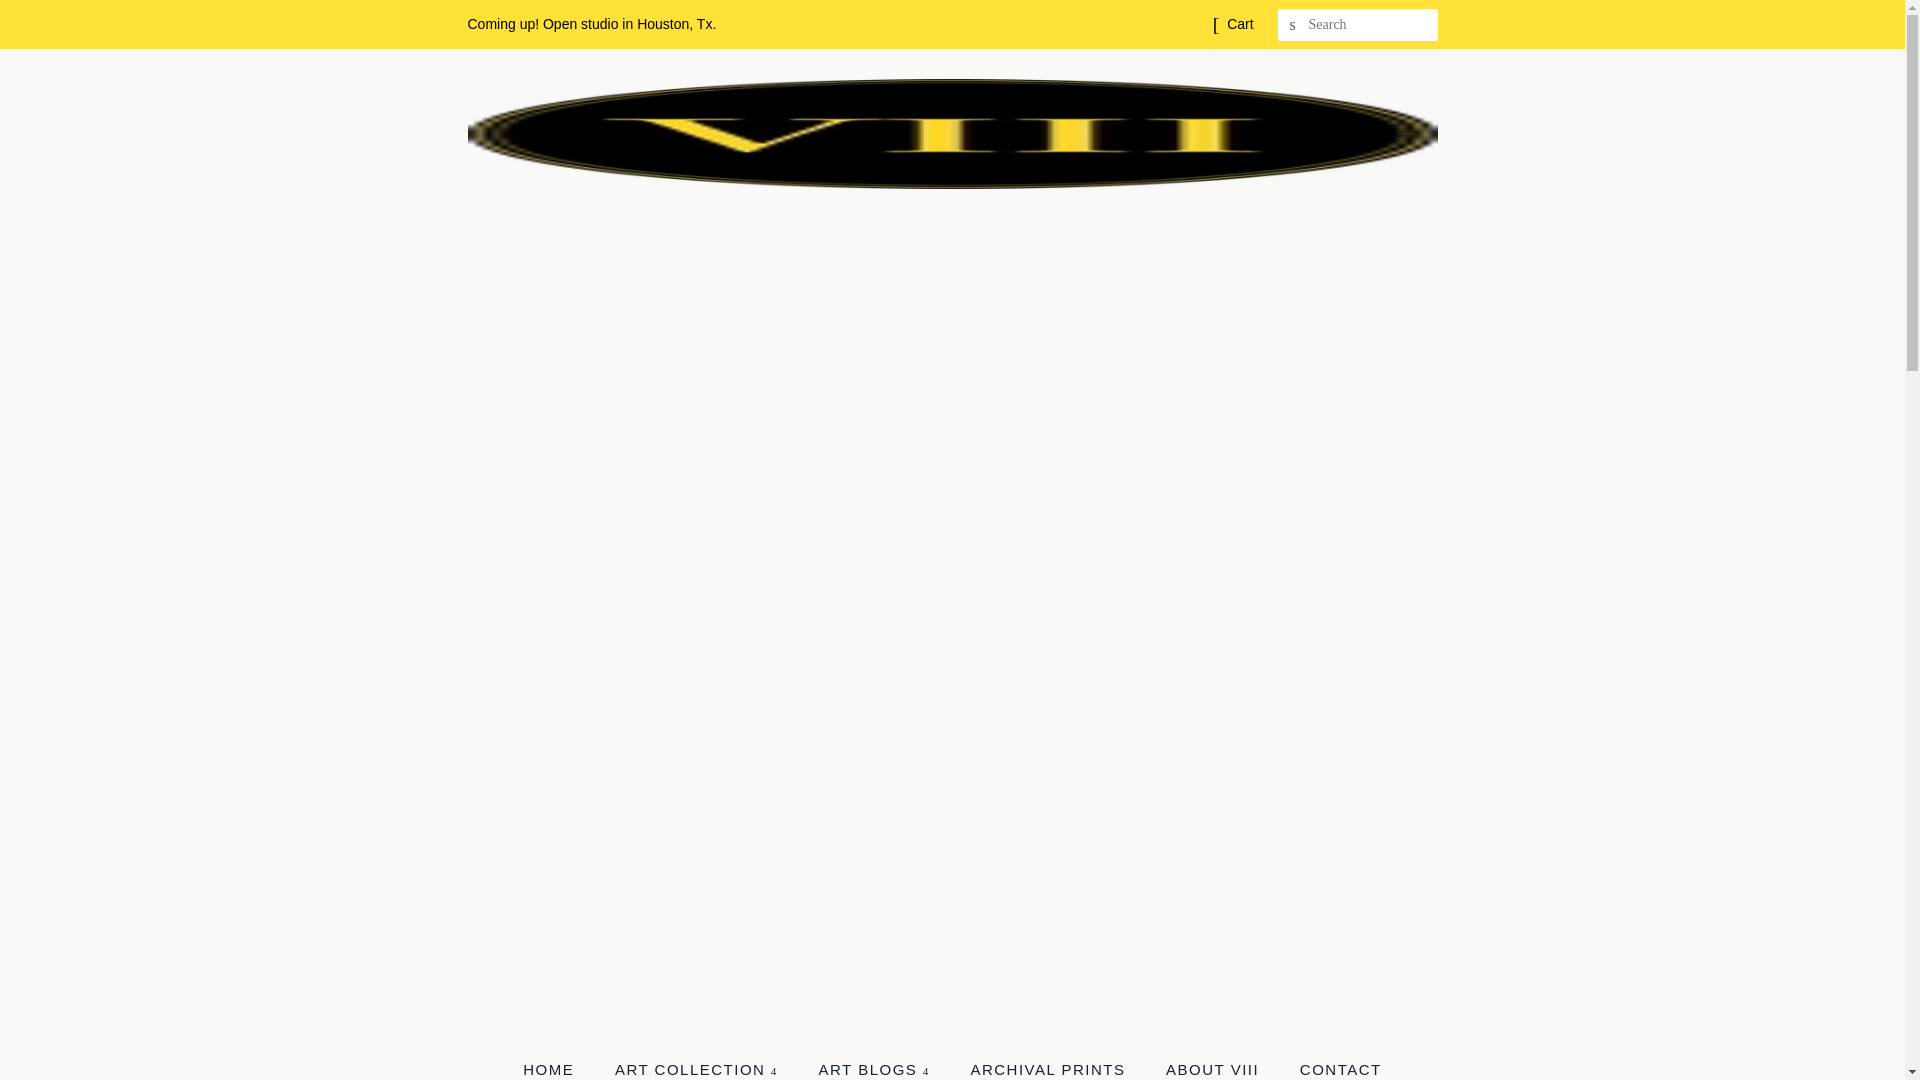  Describe the element at coordinates (1333, 1064) in the screenshot. I see `CONTACT` at that location.